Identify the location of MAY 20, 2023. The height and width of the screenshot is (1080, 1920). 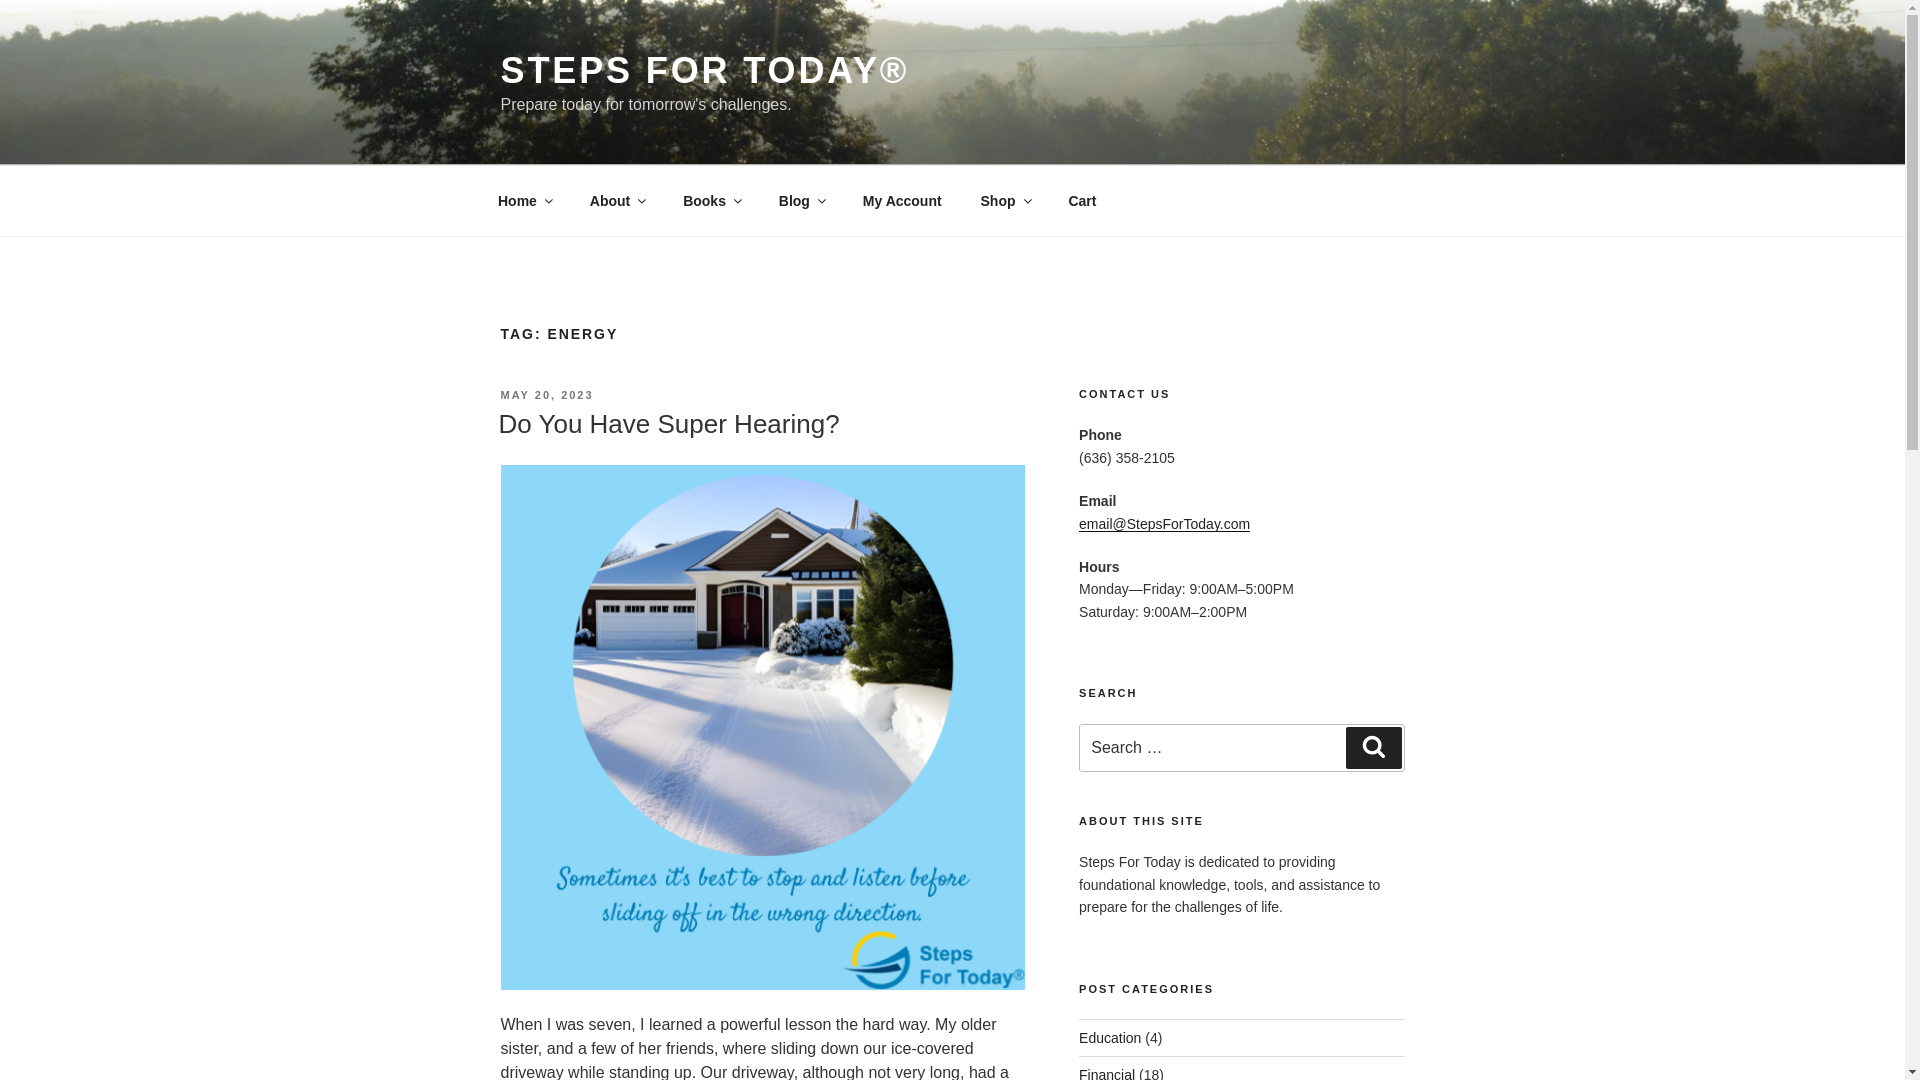
(546, 394).